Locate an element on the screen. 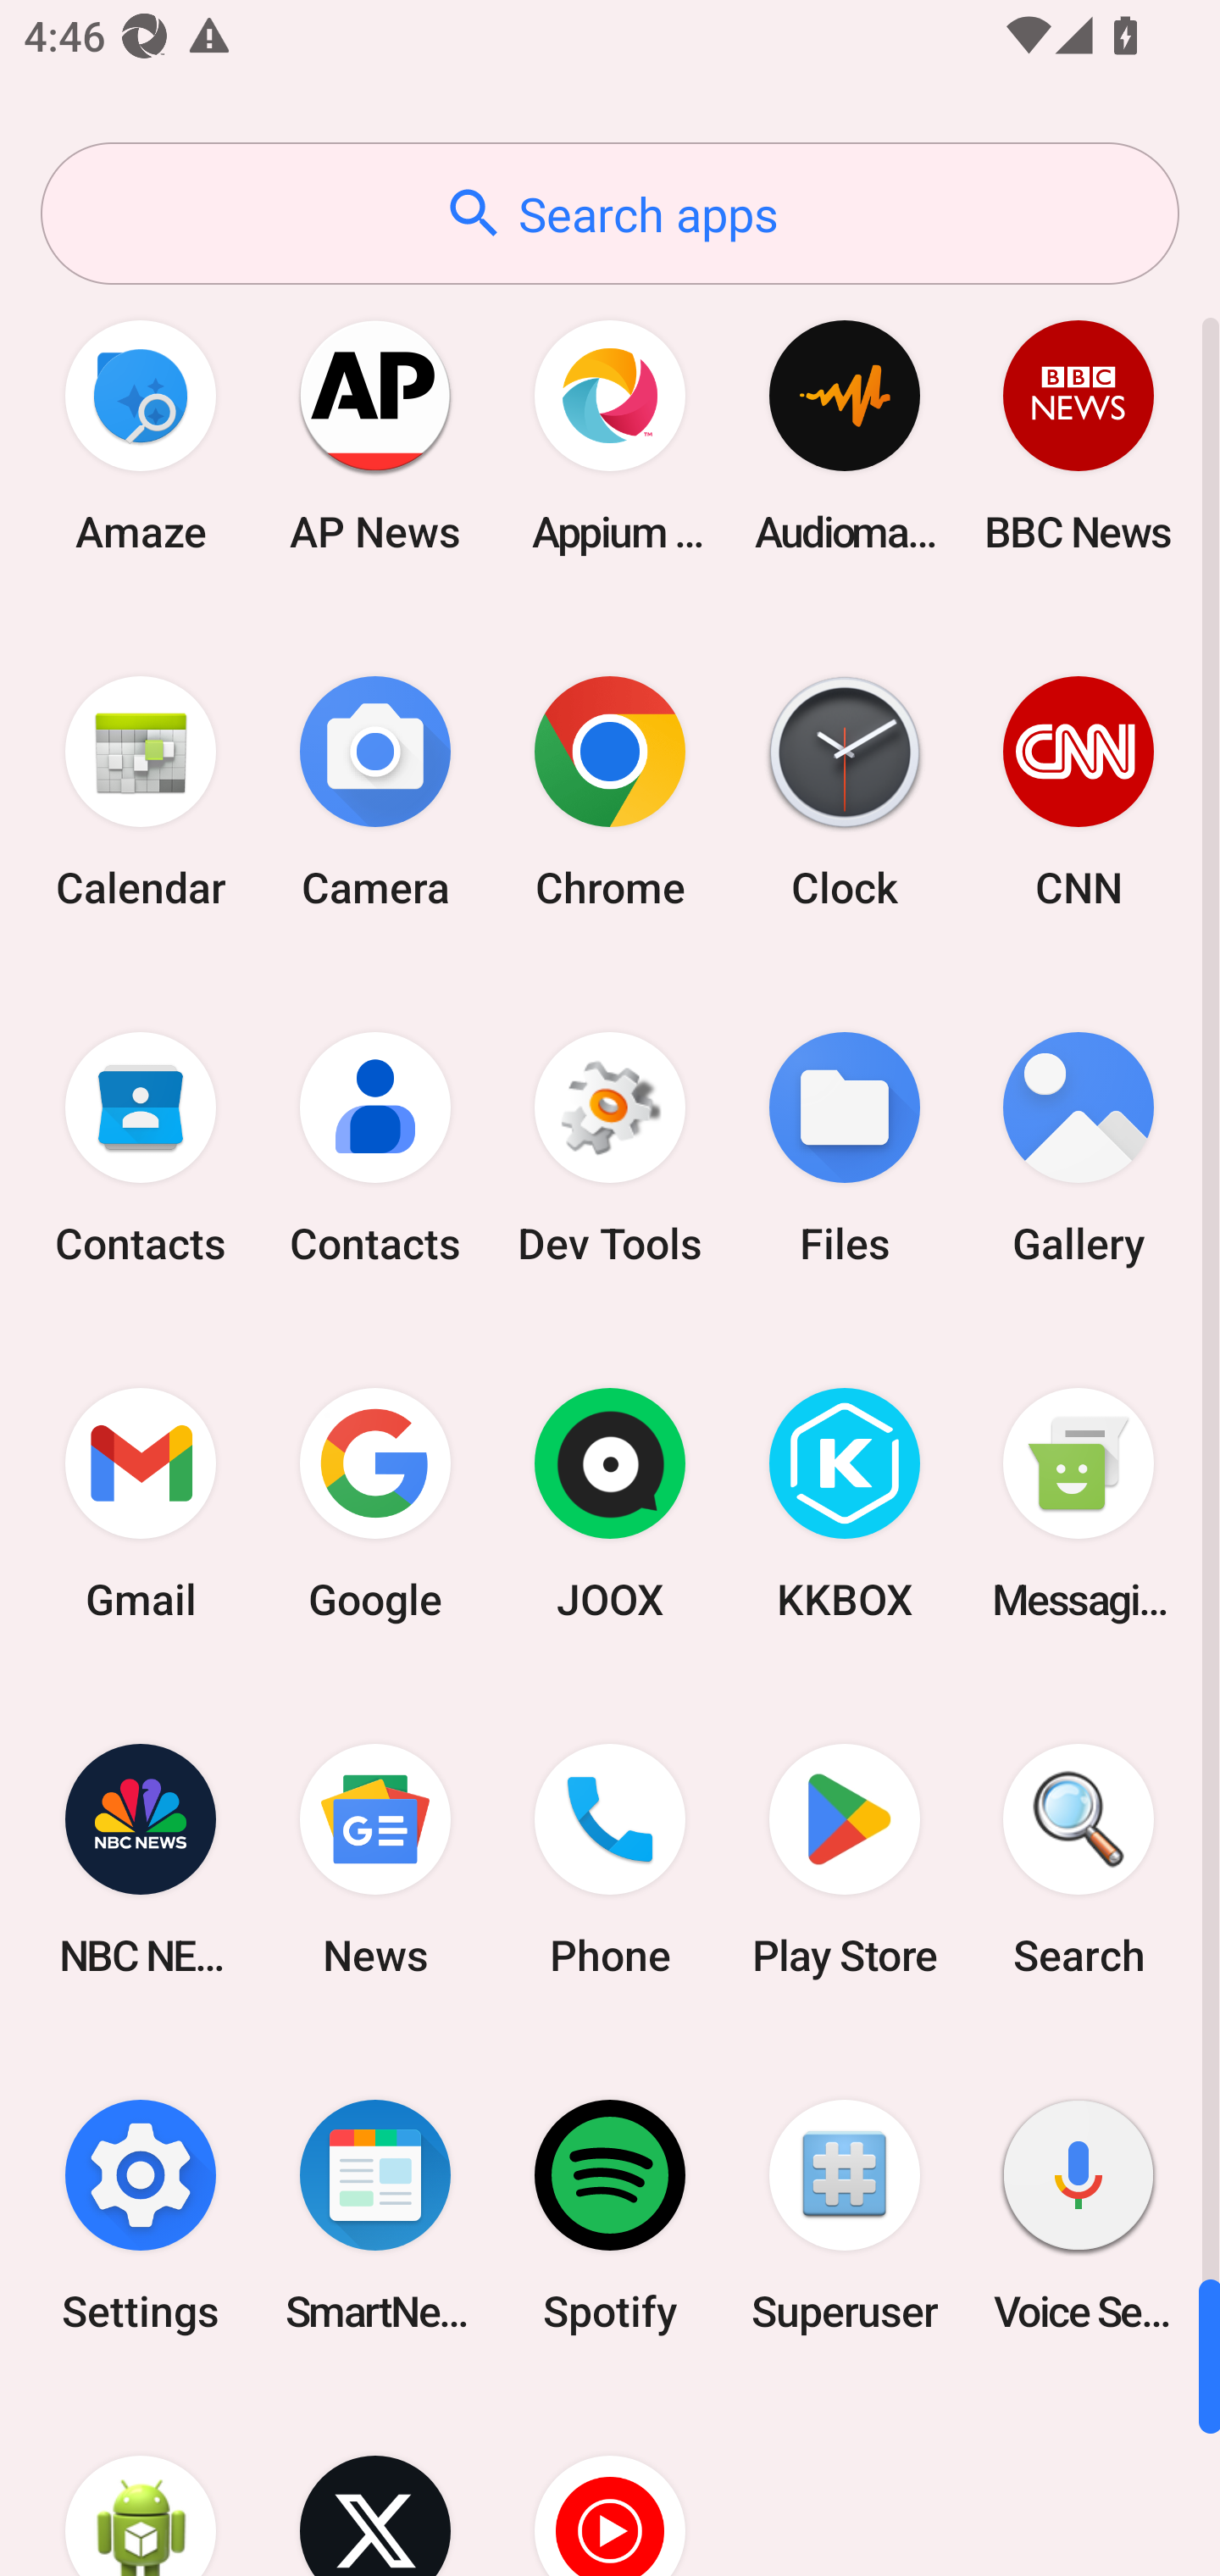  YT Music is located at coordinates (610, 2484).